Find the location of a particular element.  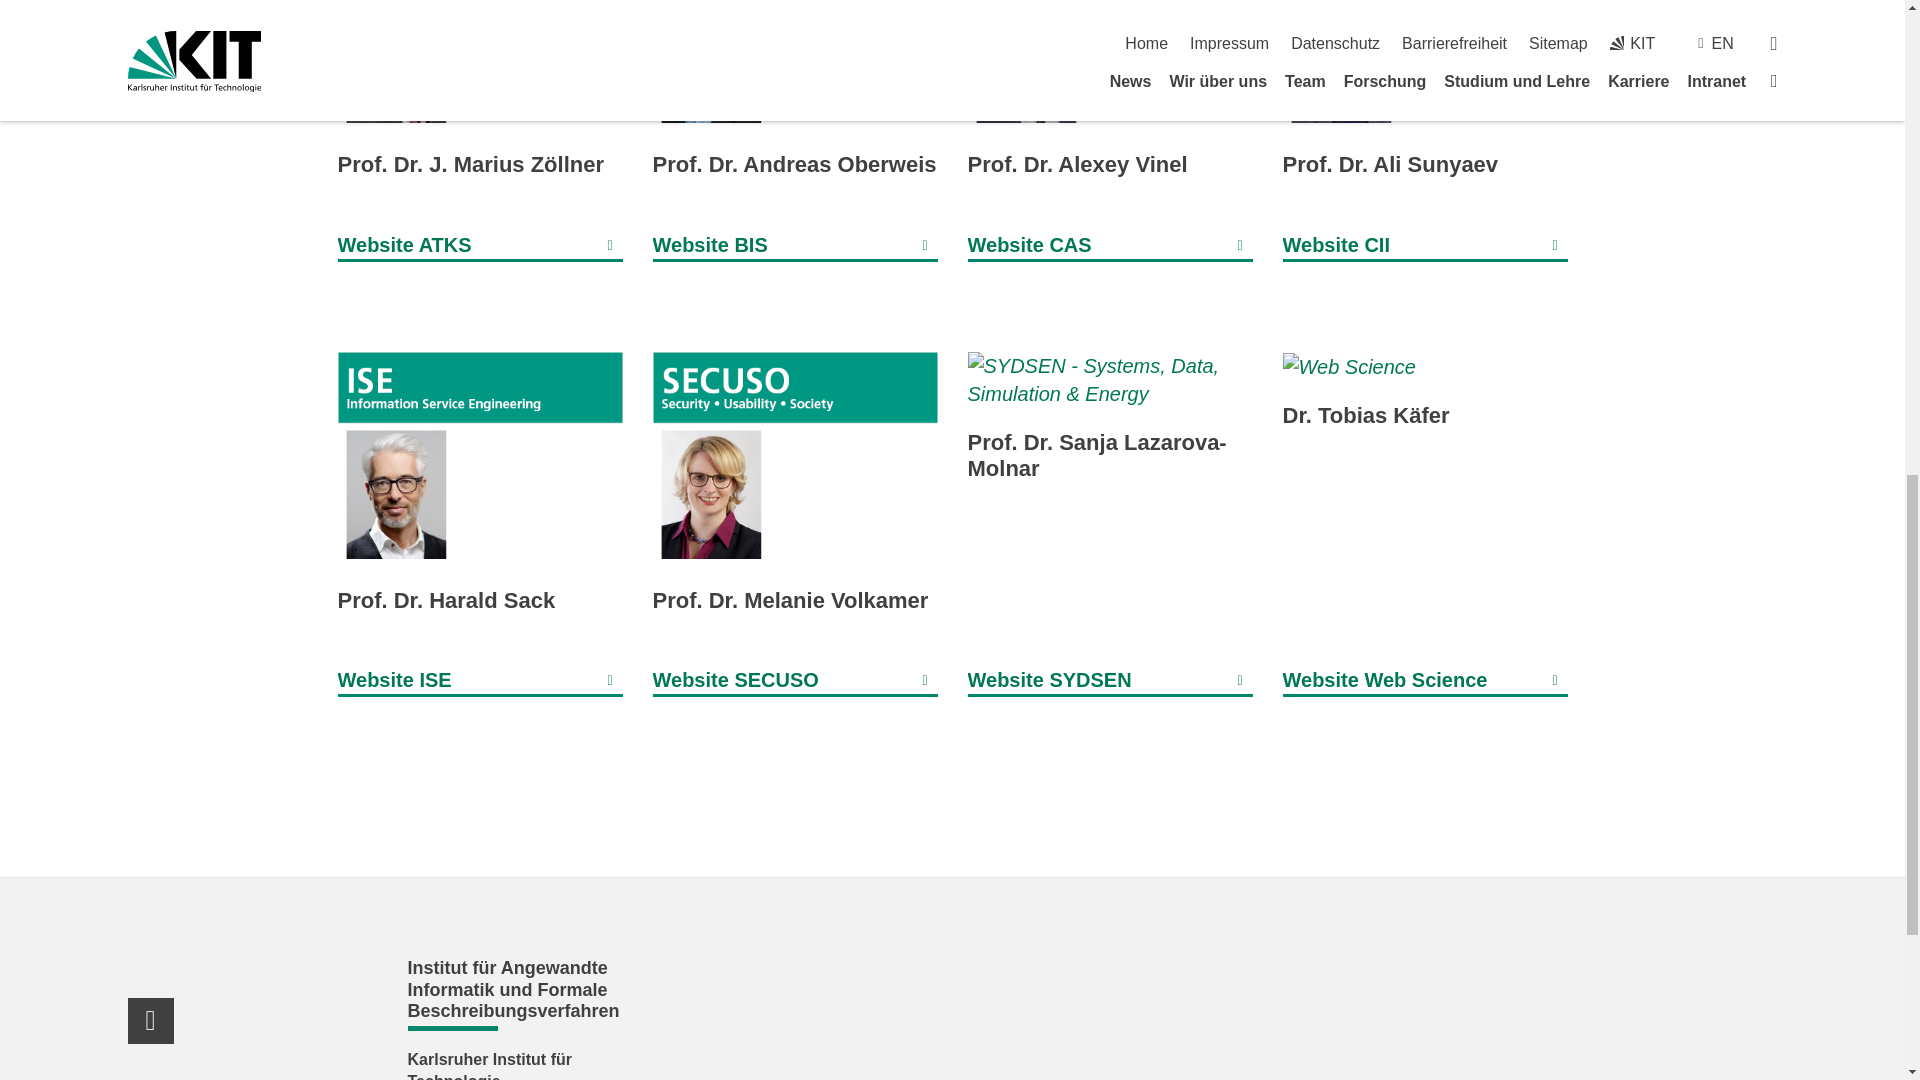

RSS-Feed is located at coordinates (151, 1020).